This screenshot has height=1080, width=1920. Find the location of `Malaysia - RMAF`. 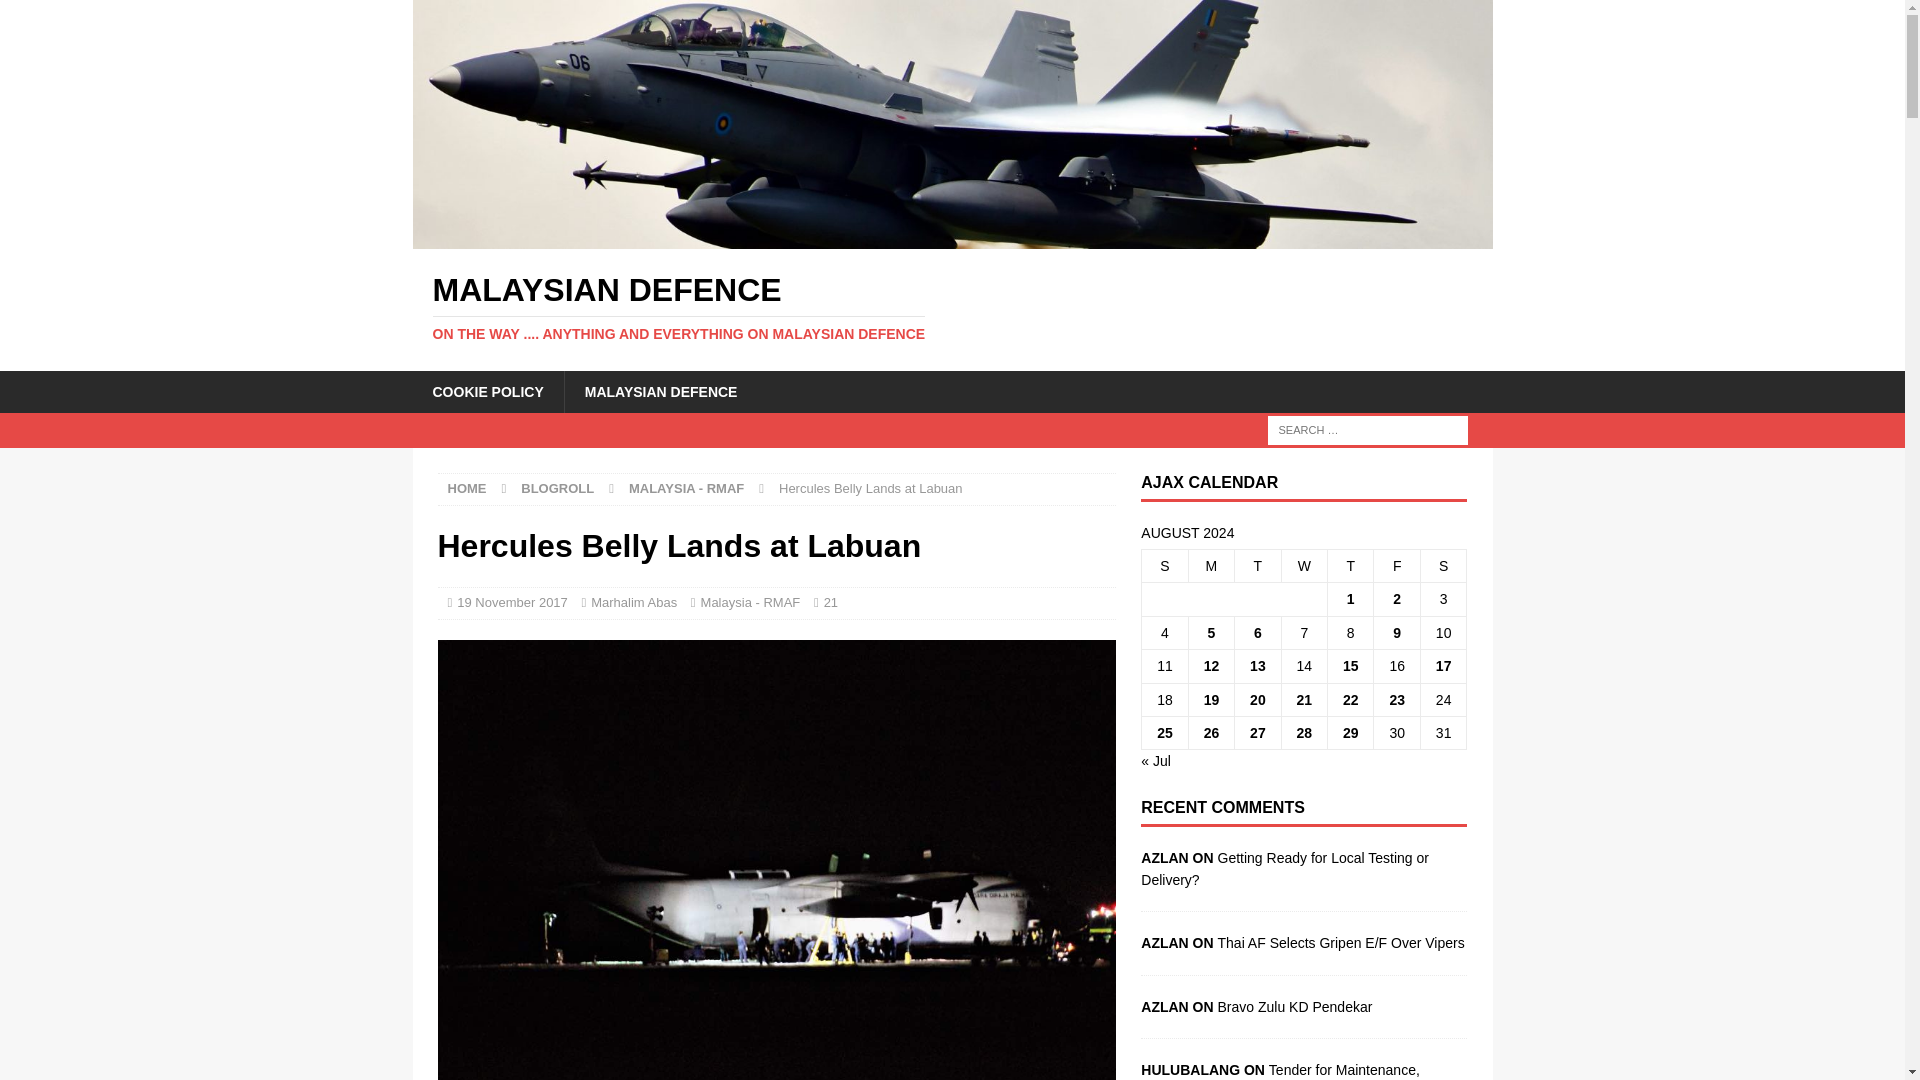

Malaysia - RMAF is located at coordinates (750, 602).